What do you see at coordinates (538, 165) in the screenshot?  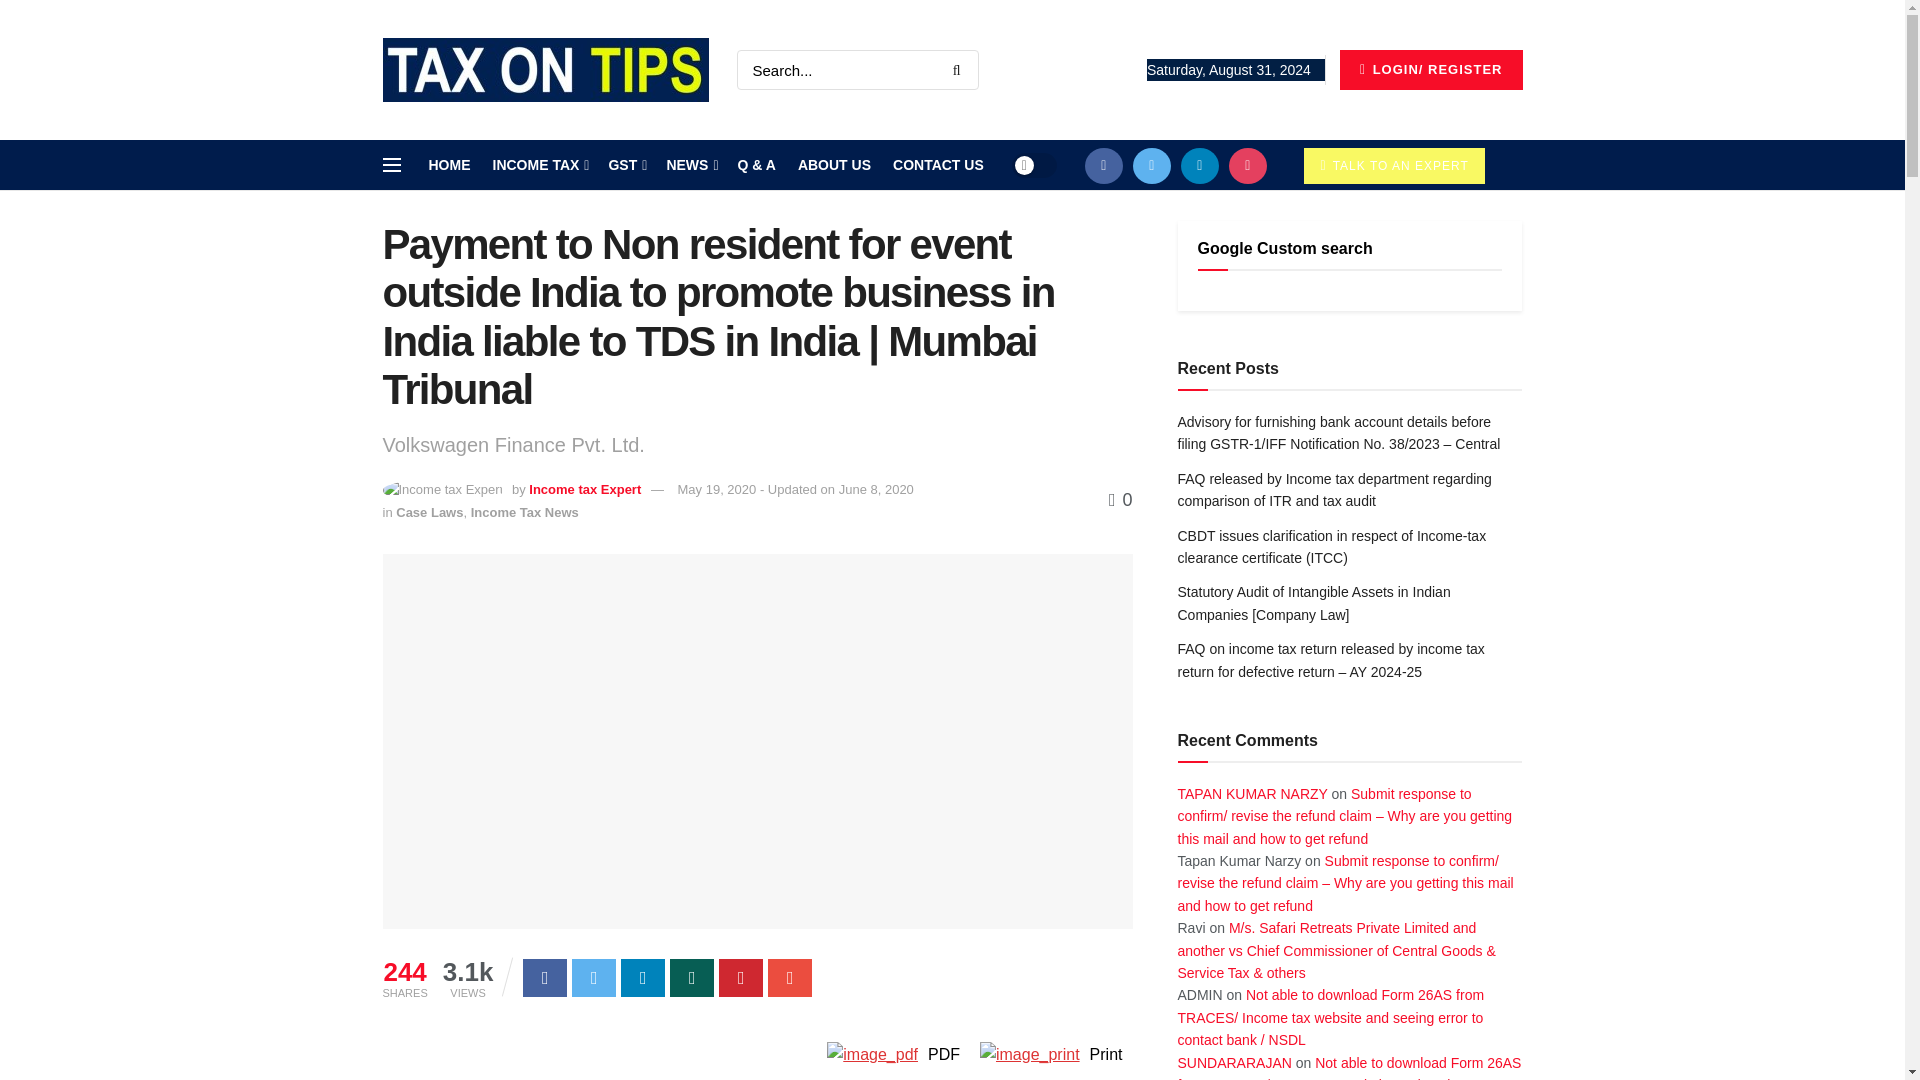 I see `INCOME TAX` at bounding box center [538, 165].